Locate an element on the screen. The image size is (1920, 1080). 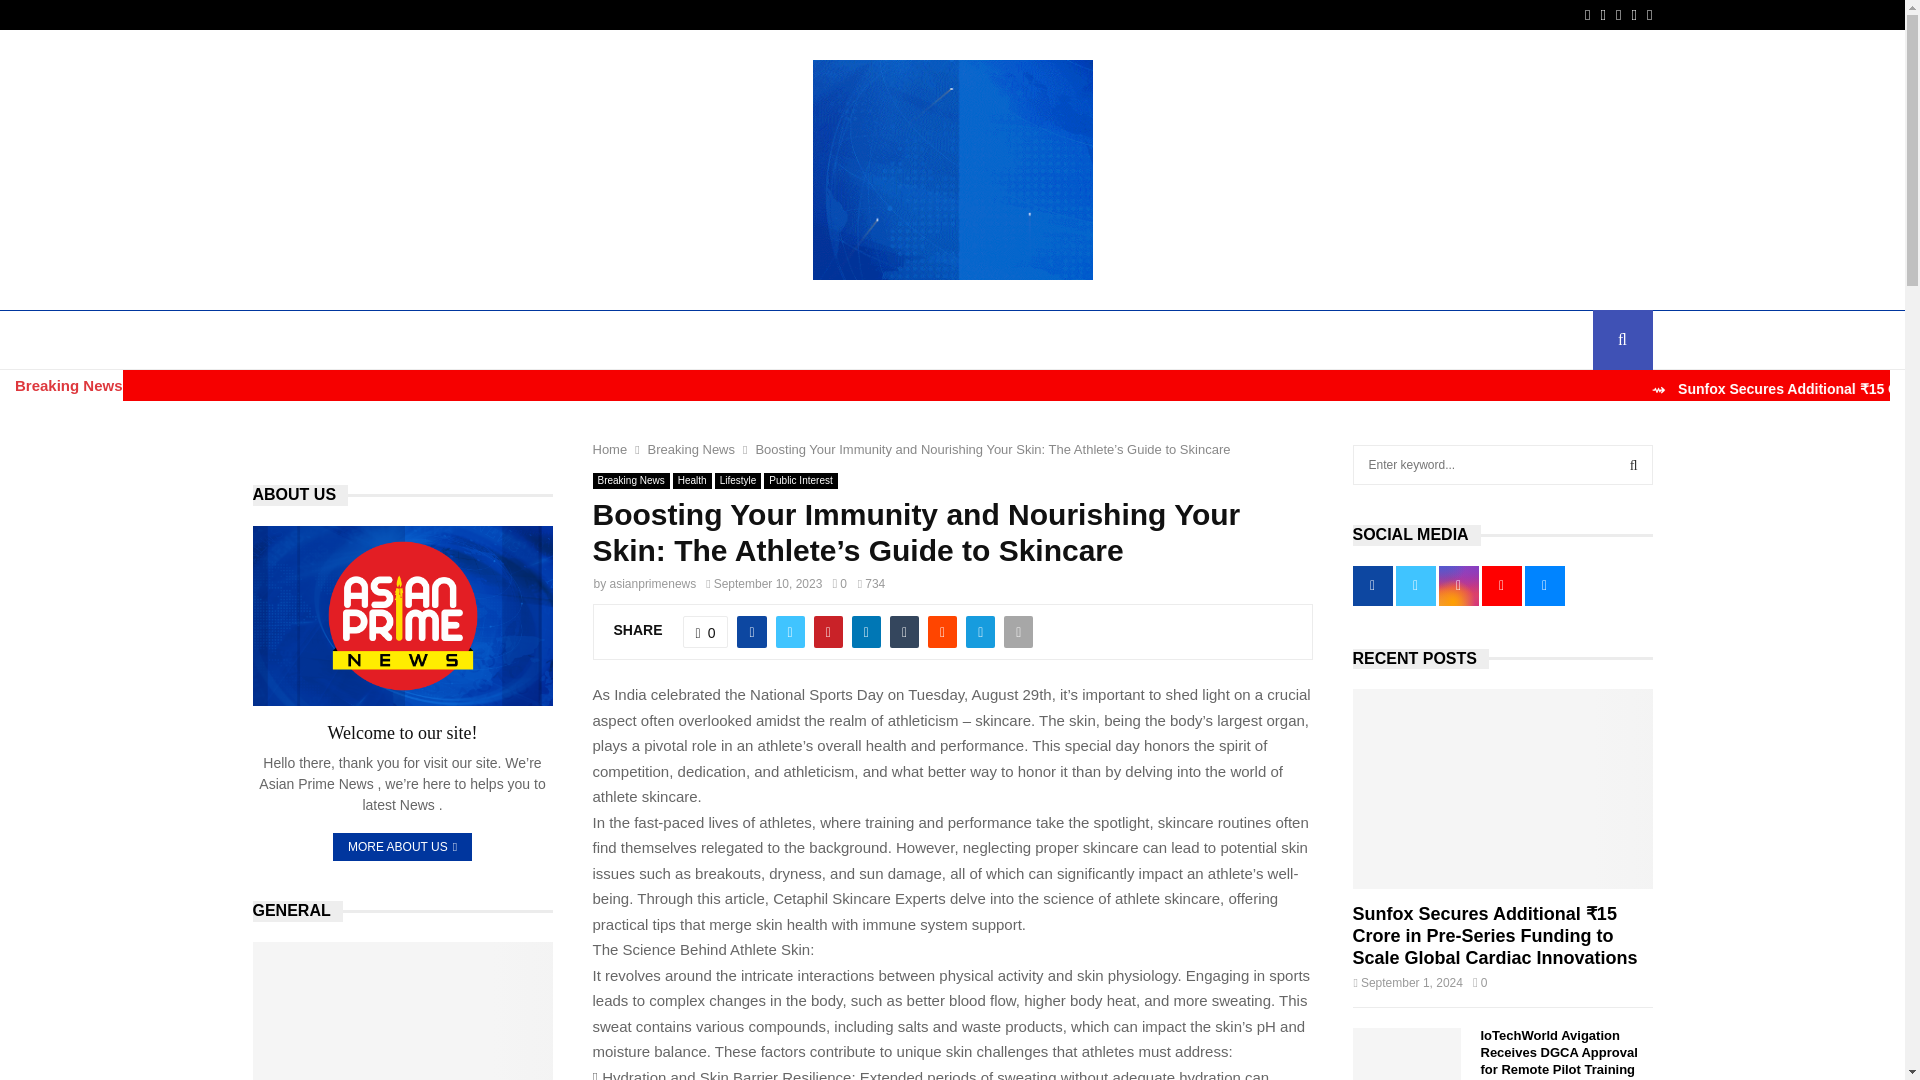
FINANCE is located at coordinates (588, 340).